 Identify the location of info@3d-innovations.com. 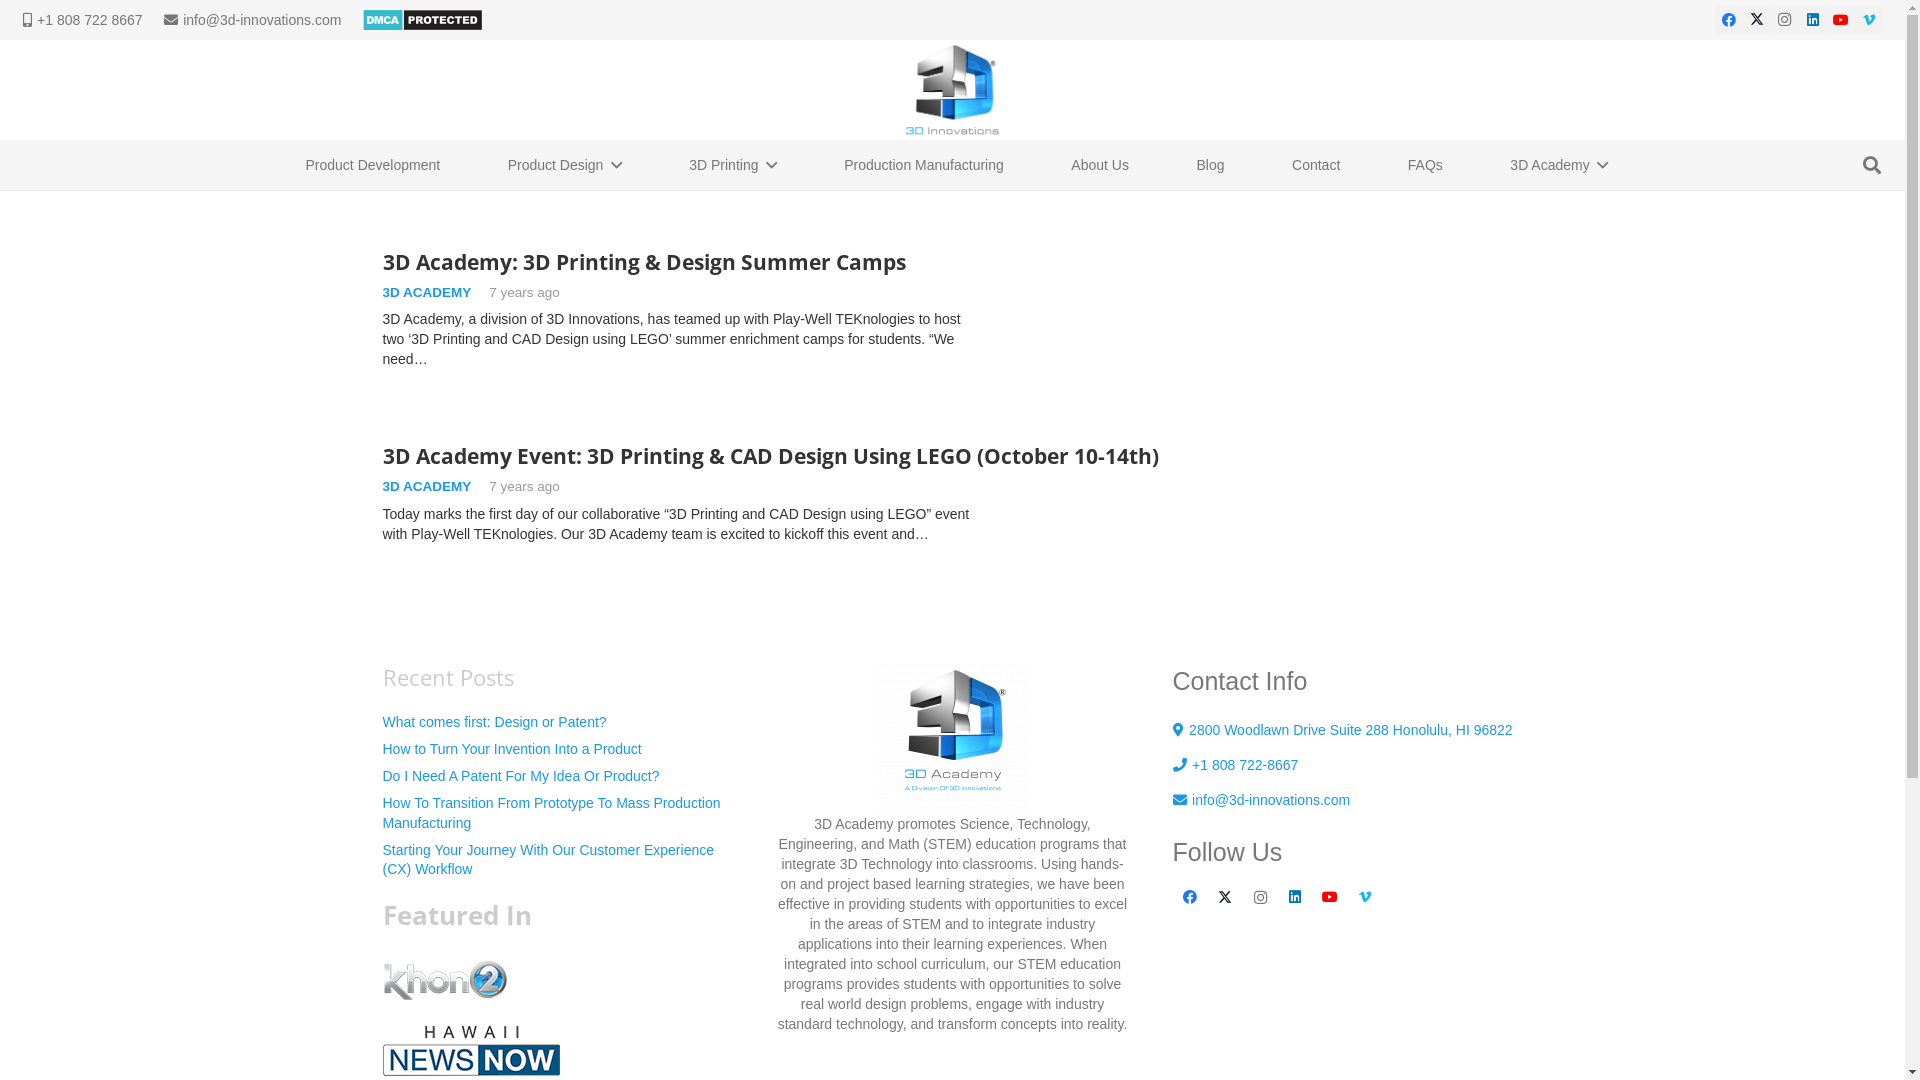
(253, 20).